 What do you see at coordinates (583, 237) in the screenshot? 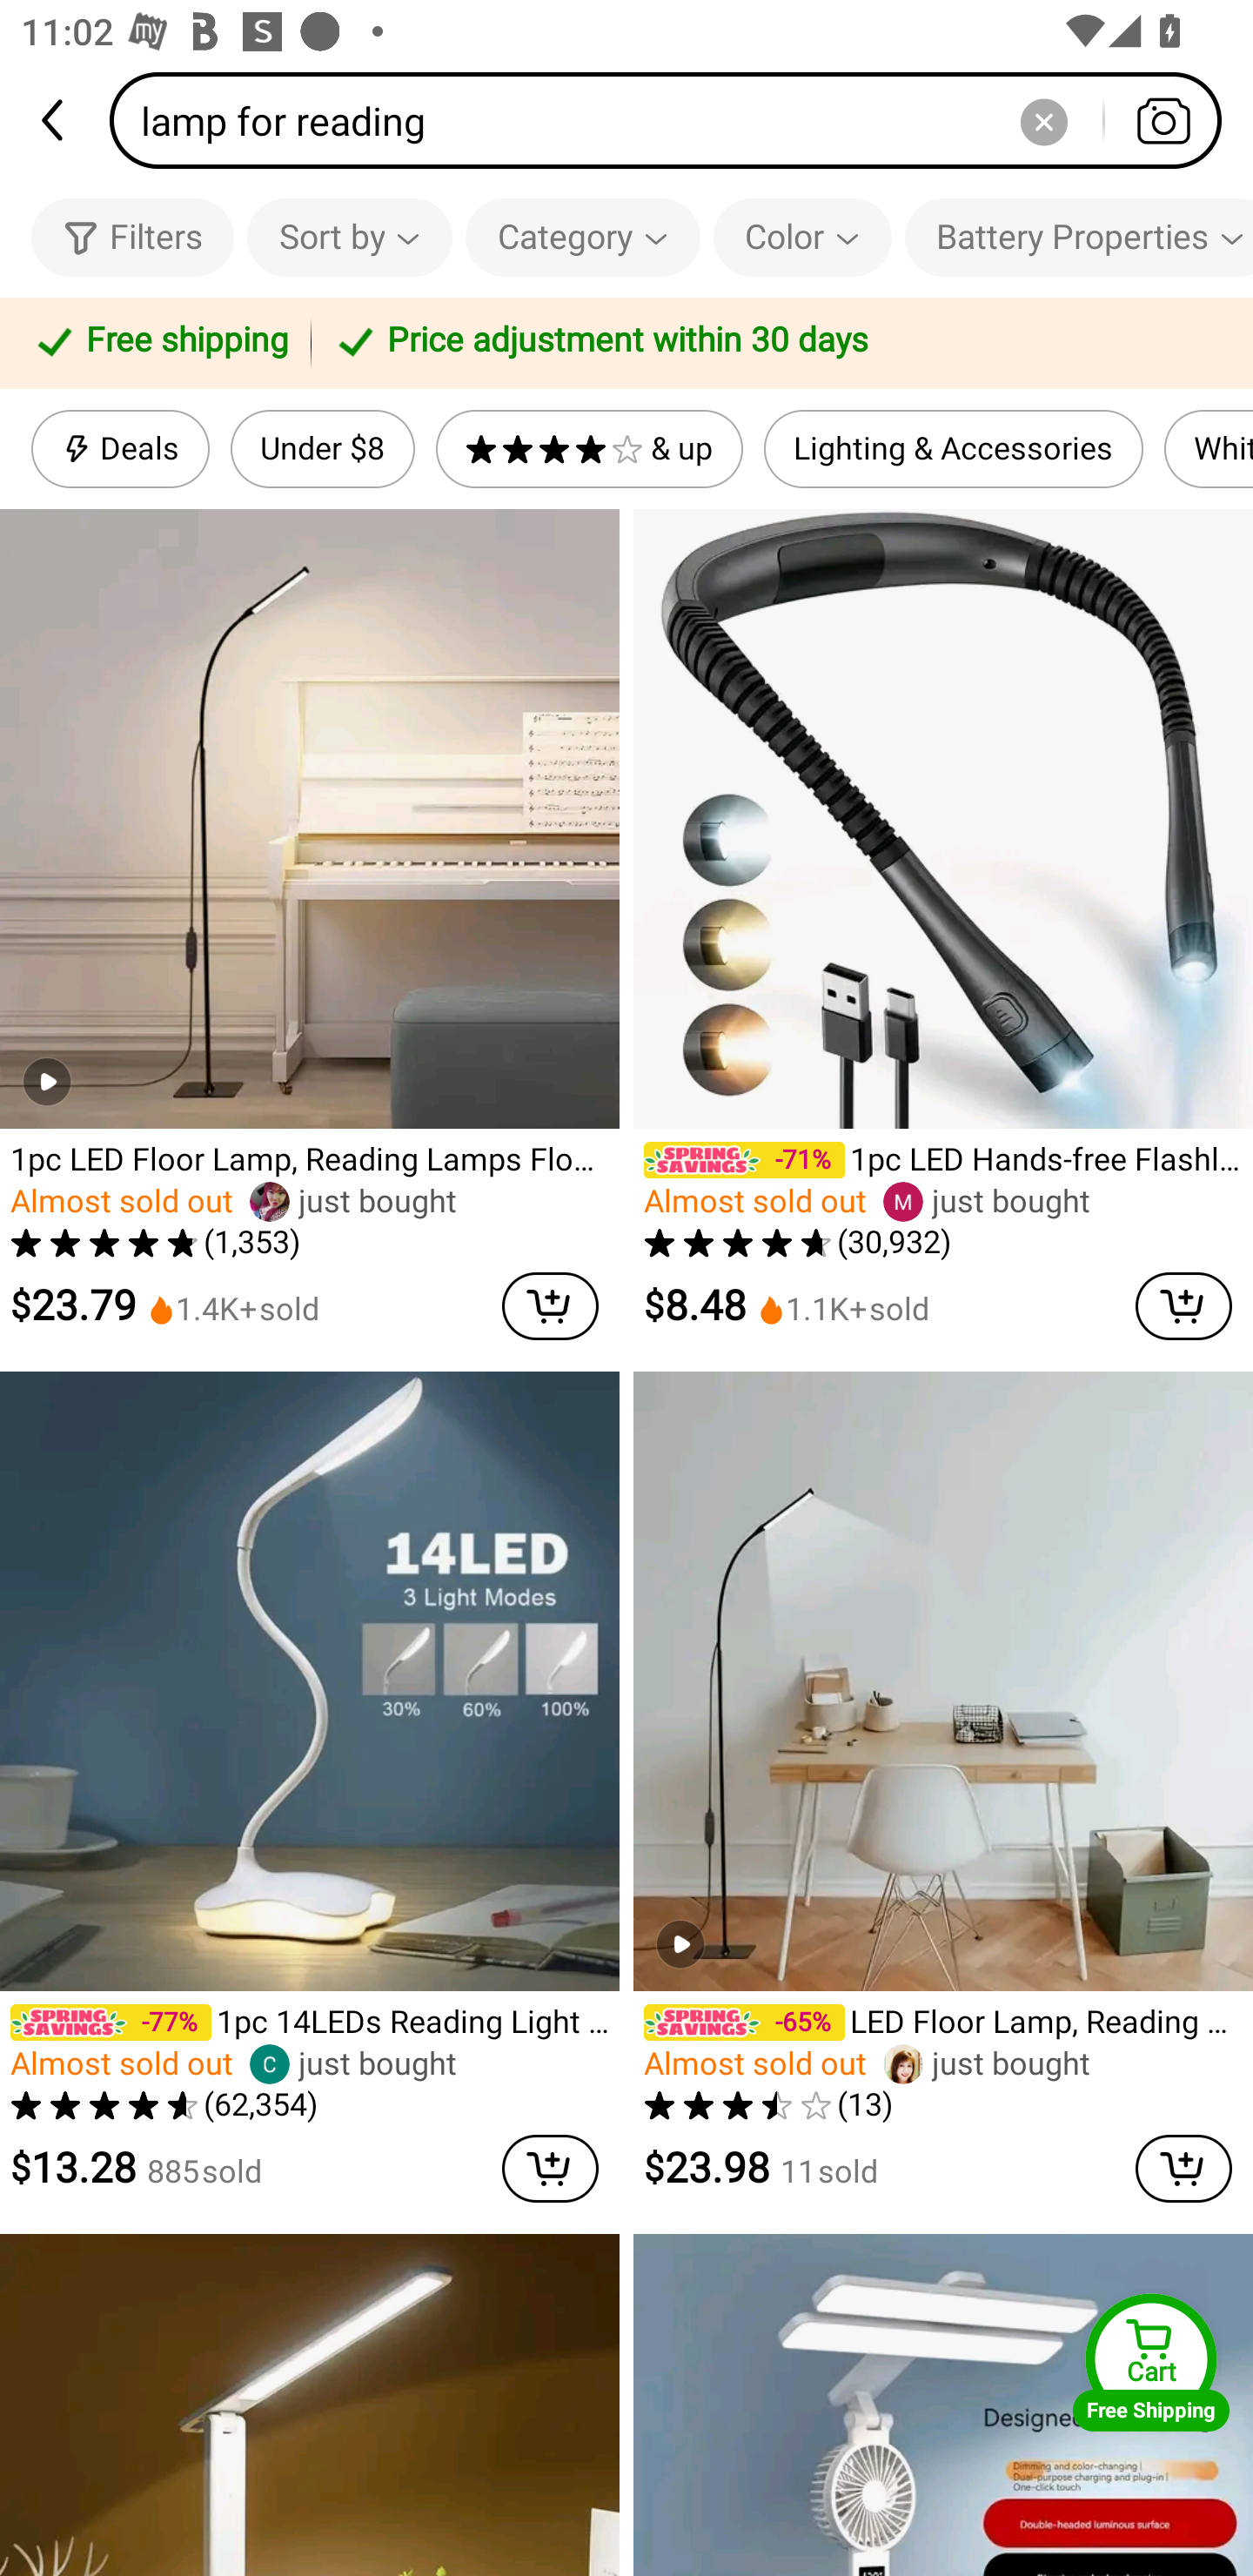
I see `Category` at bounding box center [583, 237].